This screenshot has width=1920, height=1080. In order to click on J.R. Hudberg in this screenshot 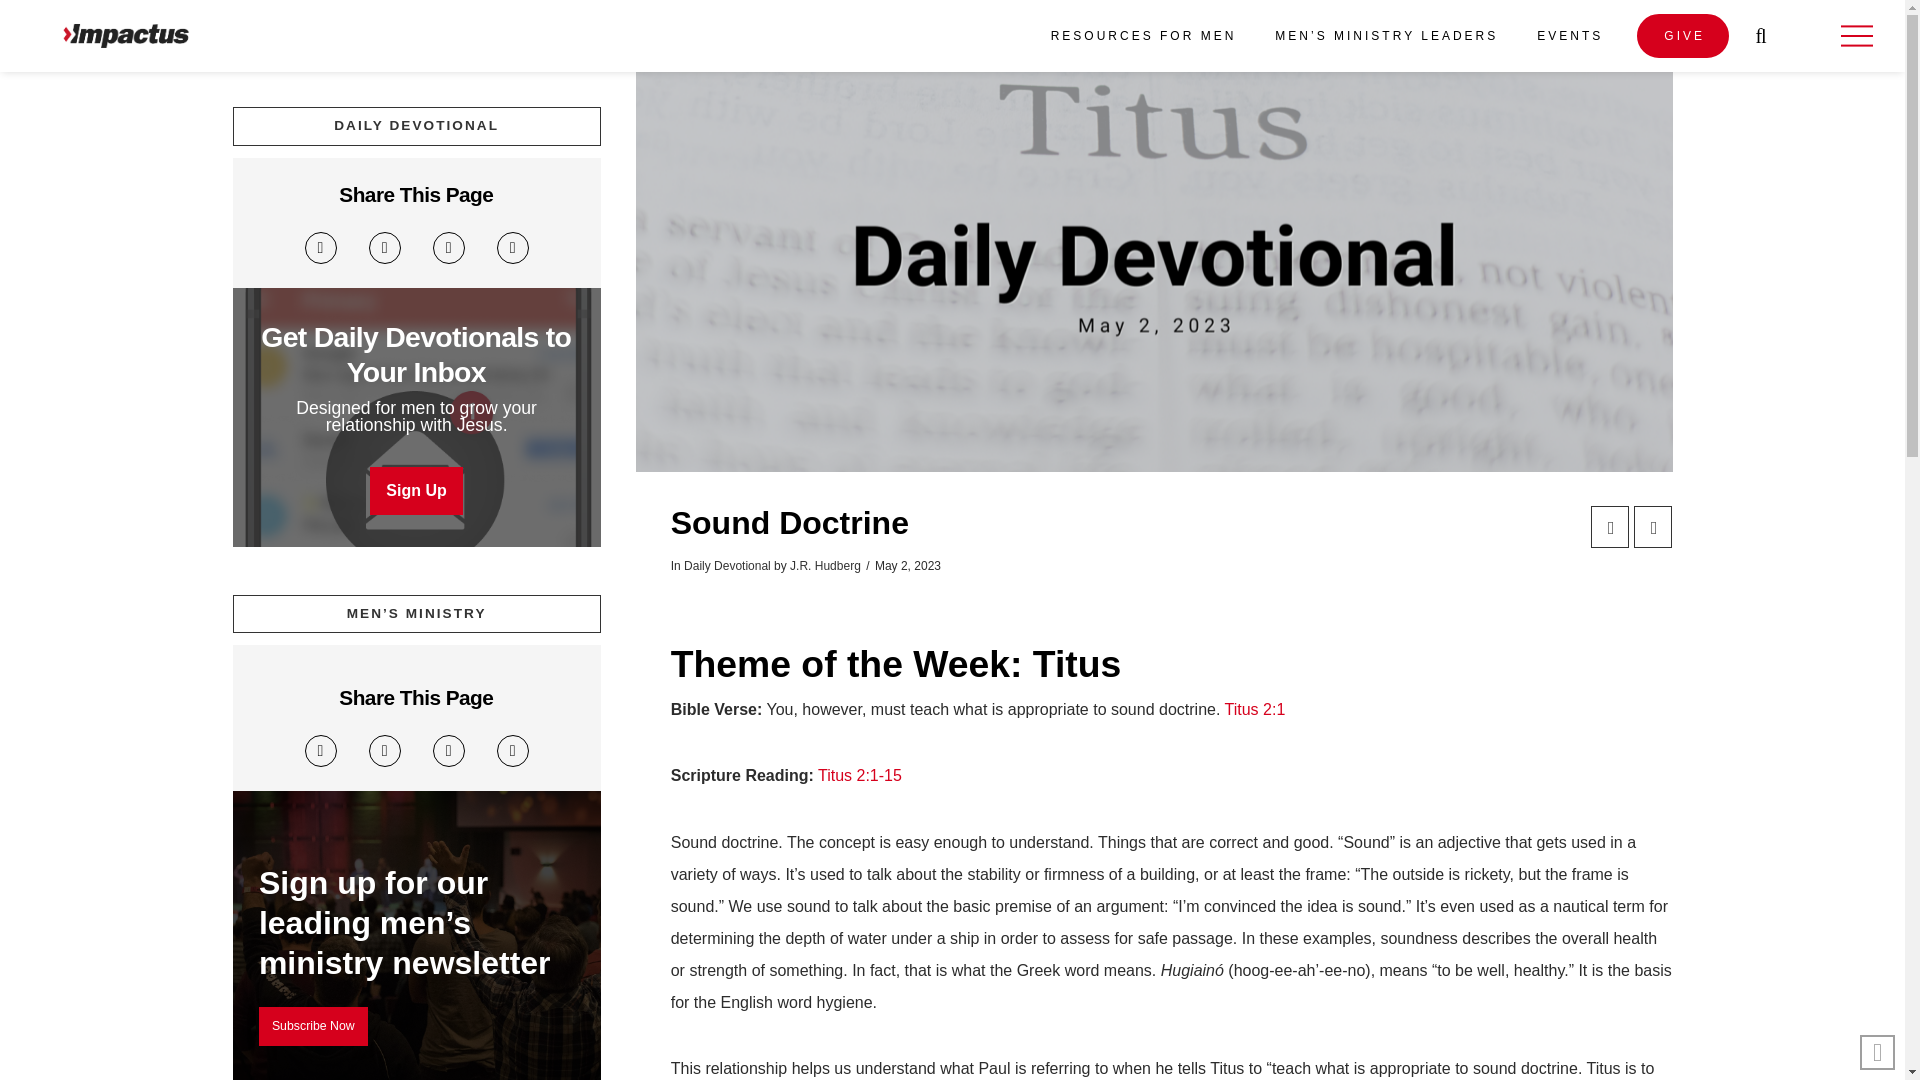, I will do `click(824, 566)`.